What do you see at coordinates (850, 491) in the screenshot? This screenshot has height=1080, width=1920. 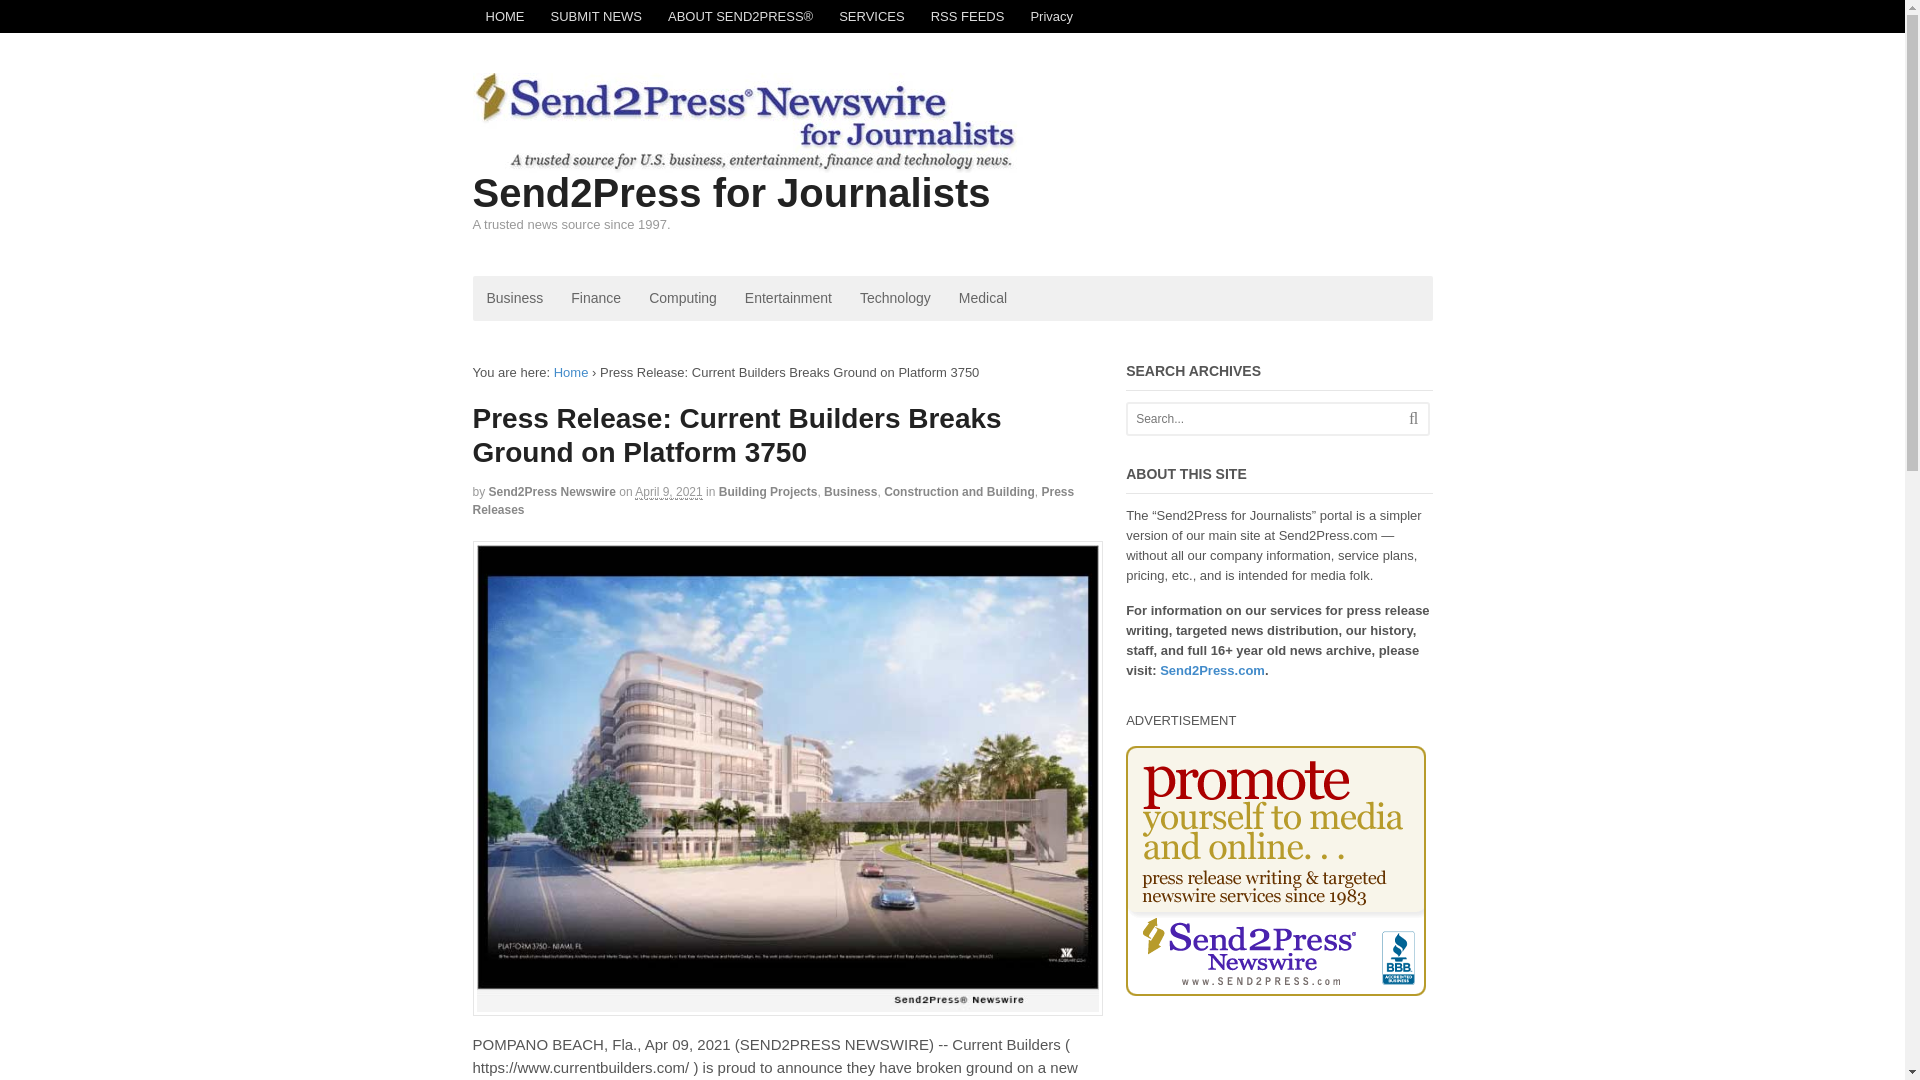 I see `View all items in Business` at bounding box center [850, 491].